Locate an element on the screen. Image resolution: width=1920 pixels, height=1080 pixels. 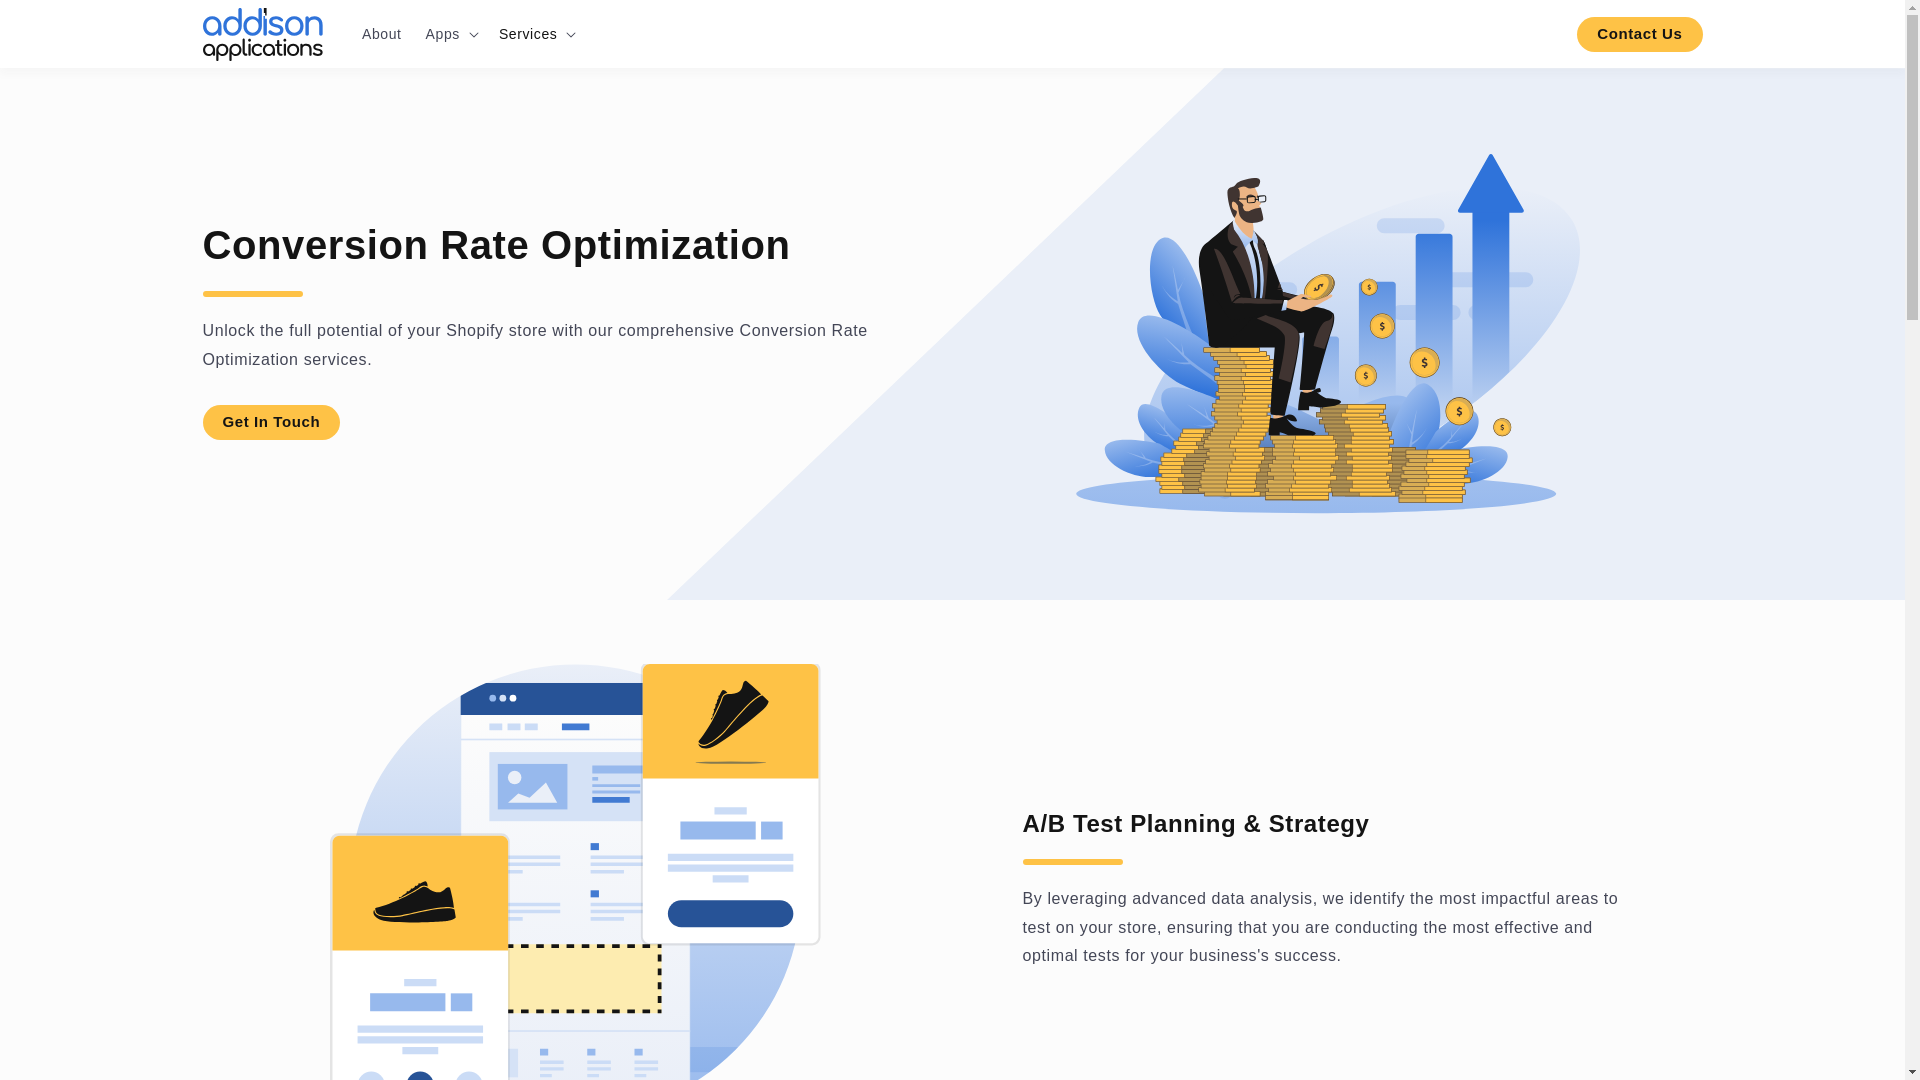
Contact Us is located at coordinates (1638, 34).